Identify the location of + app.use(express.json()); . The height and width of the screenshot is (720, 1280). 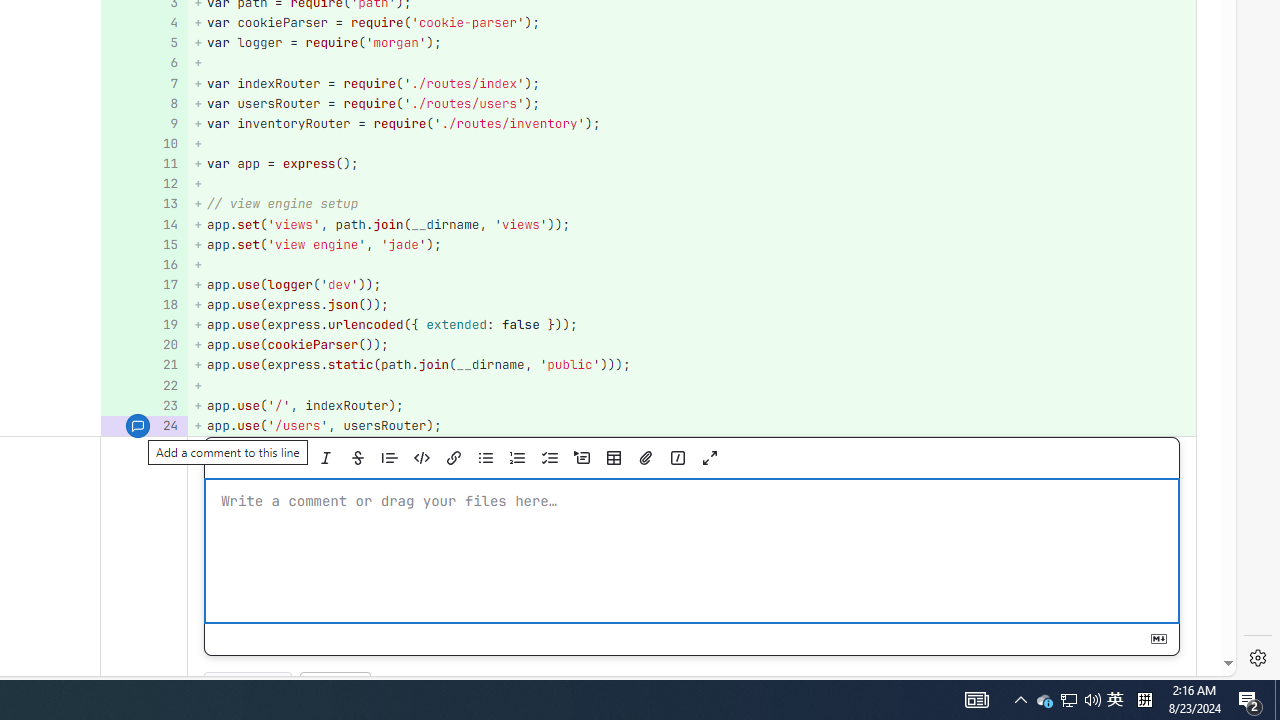
(692, 306).